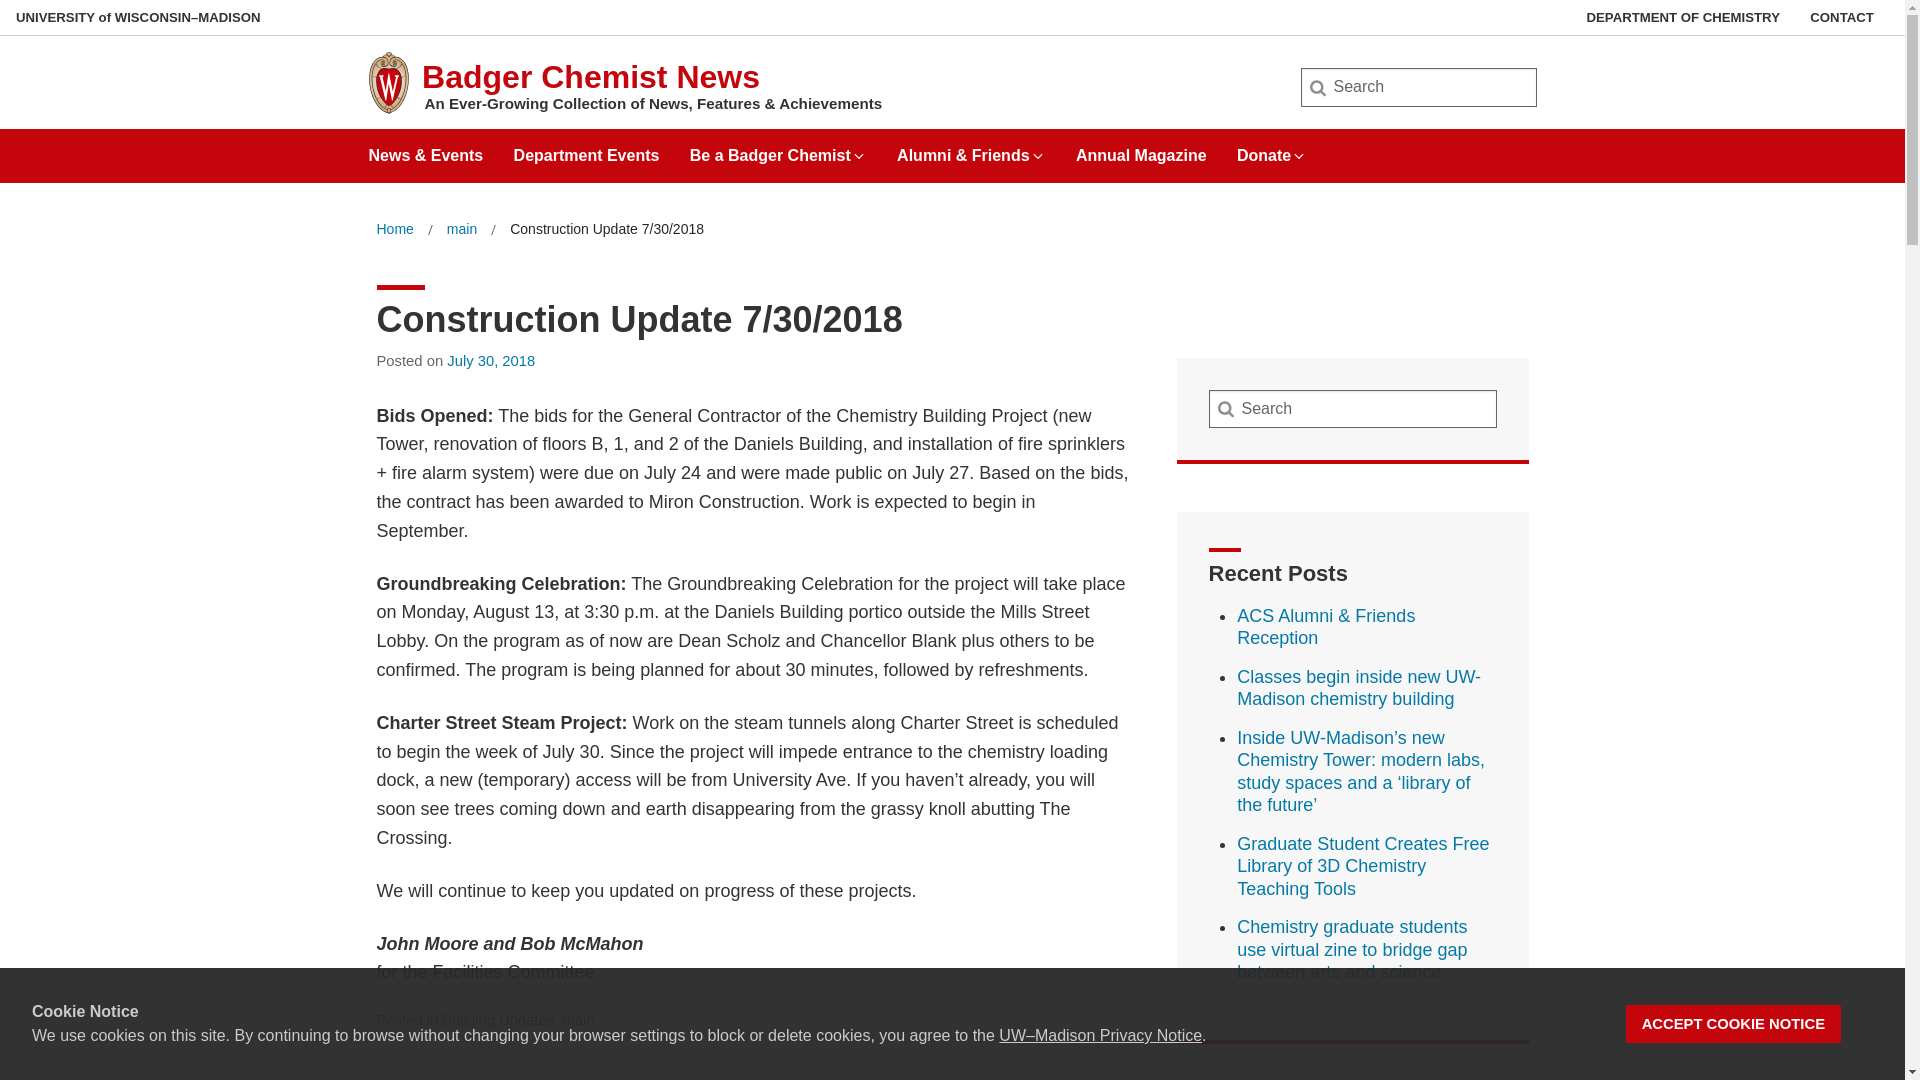 The width and height of the screenshot is (1920, 1080). I want to click on ACCEPT COOKIE NOTICE, so click(1734, 1024).